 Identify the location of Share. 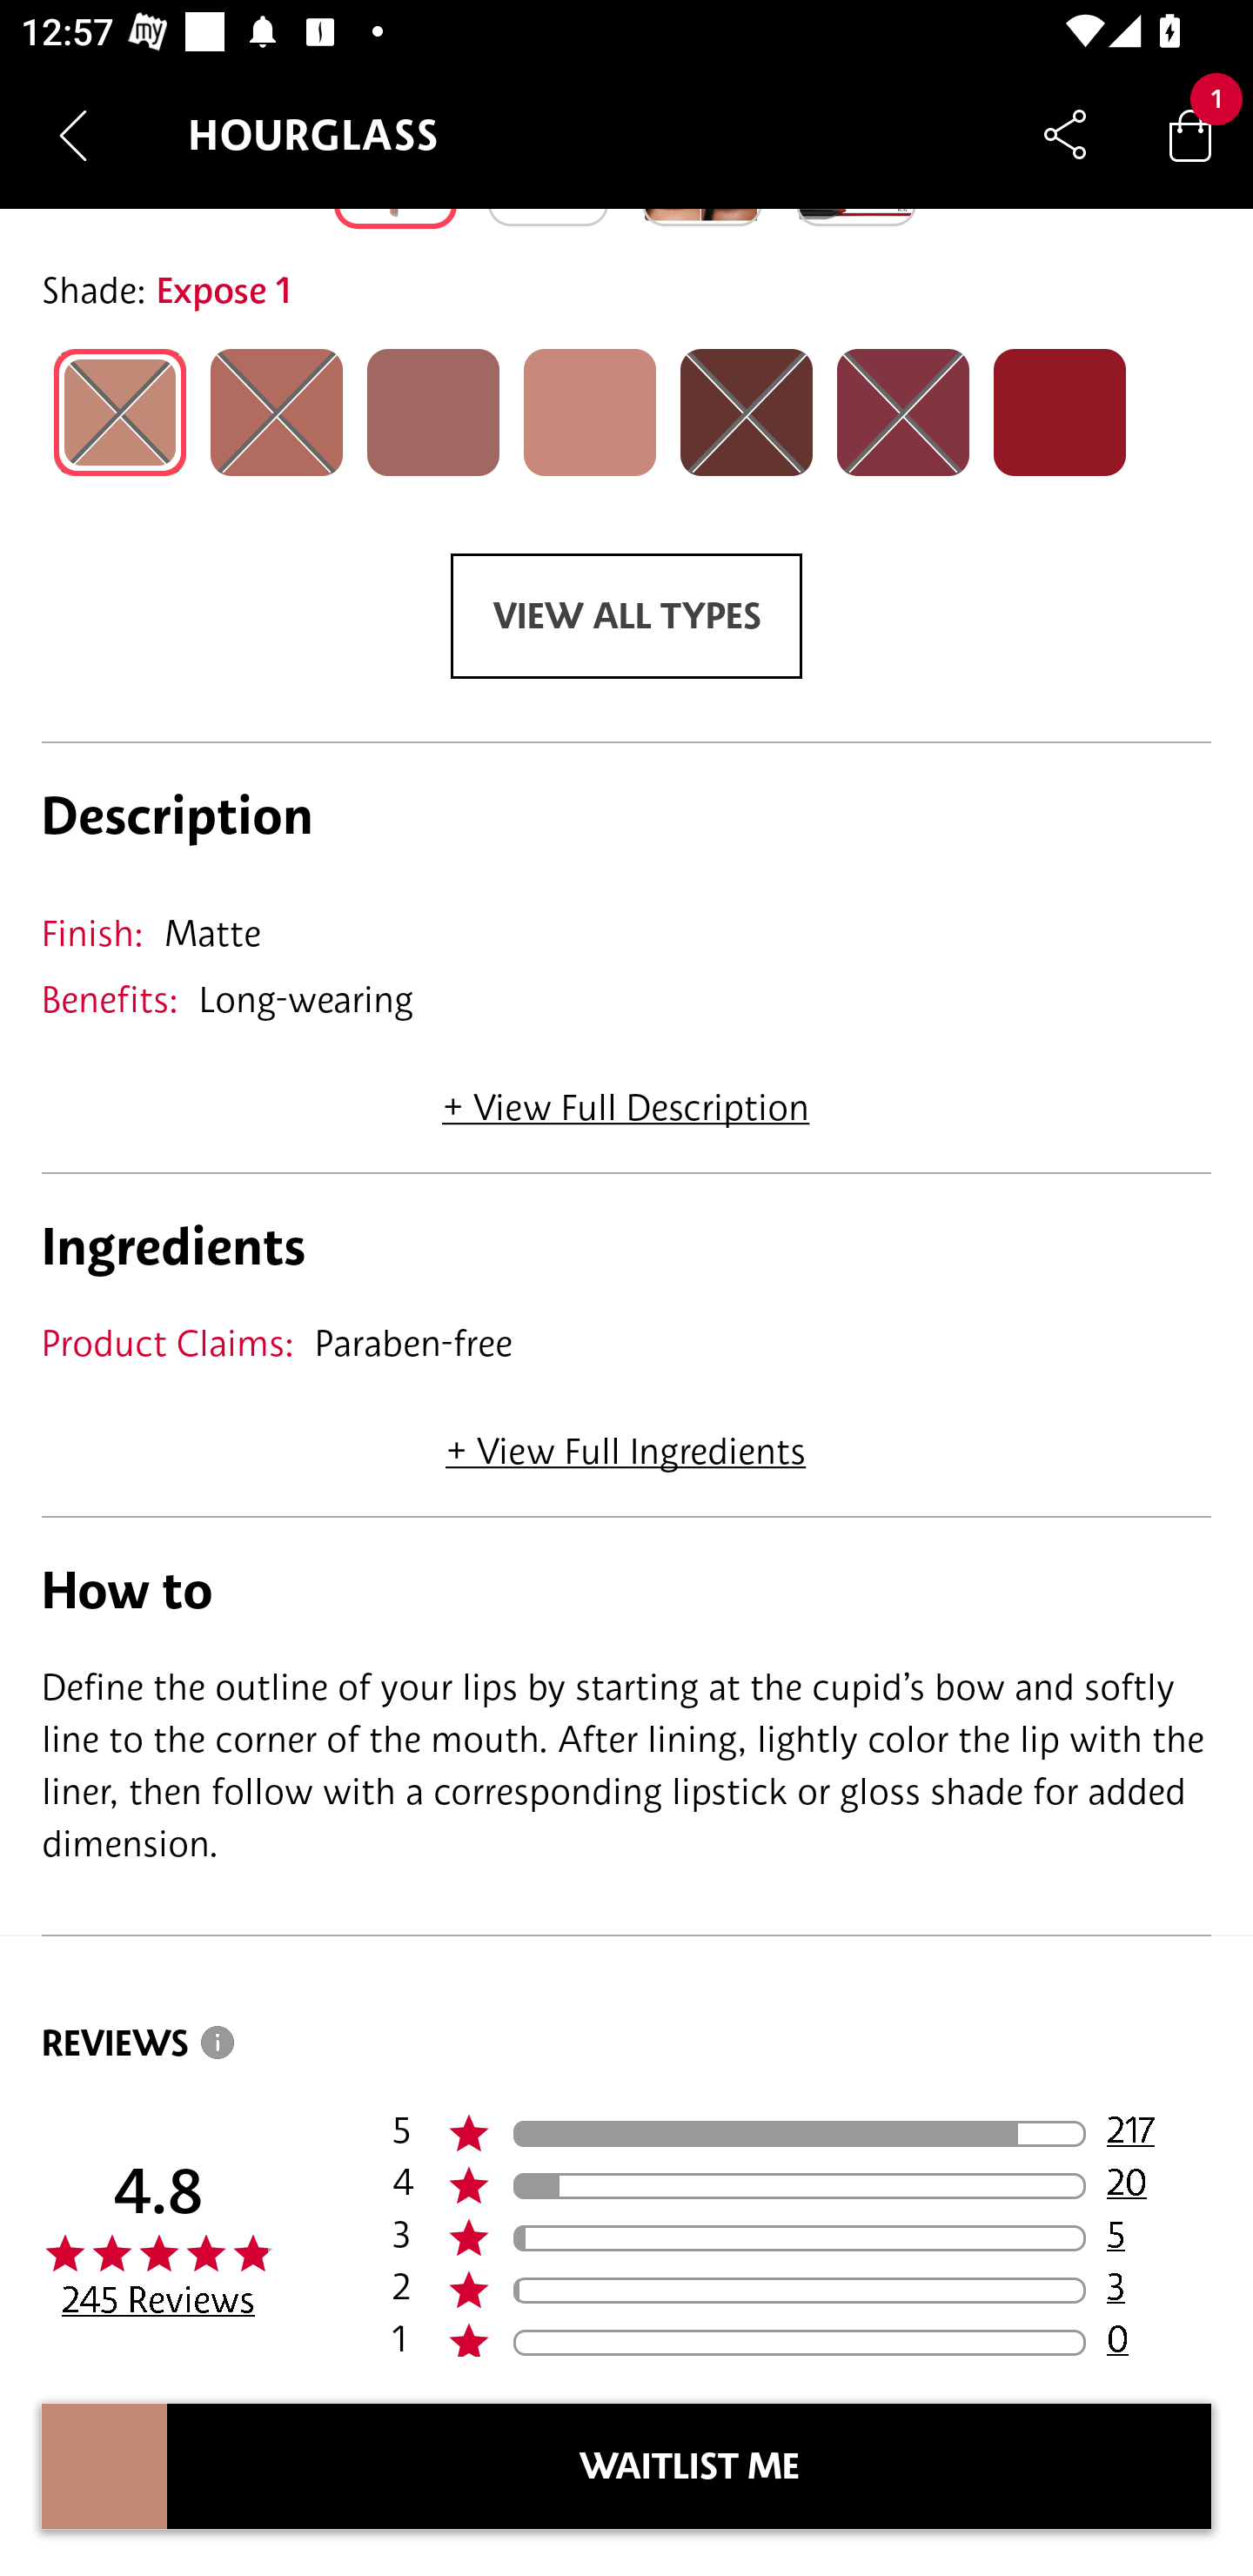
(1065, 134).